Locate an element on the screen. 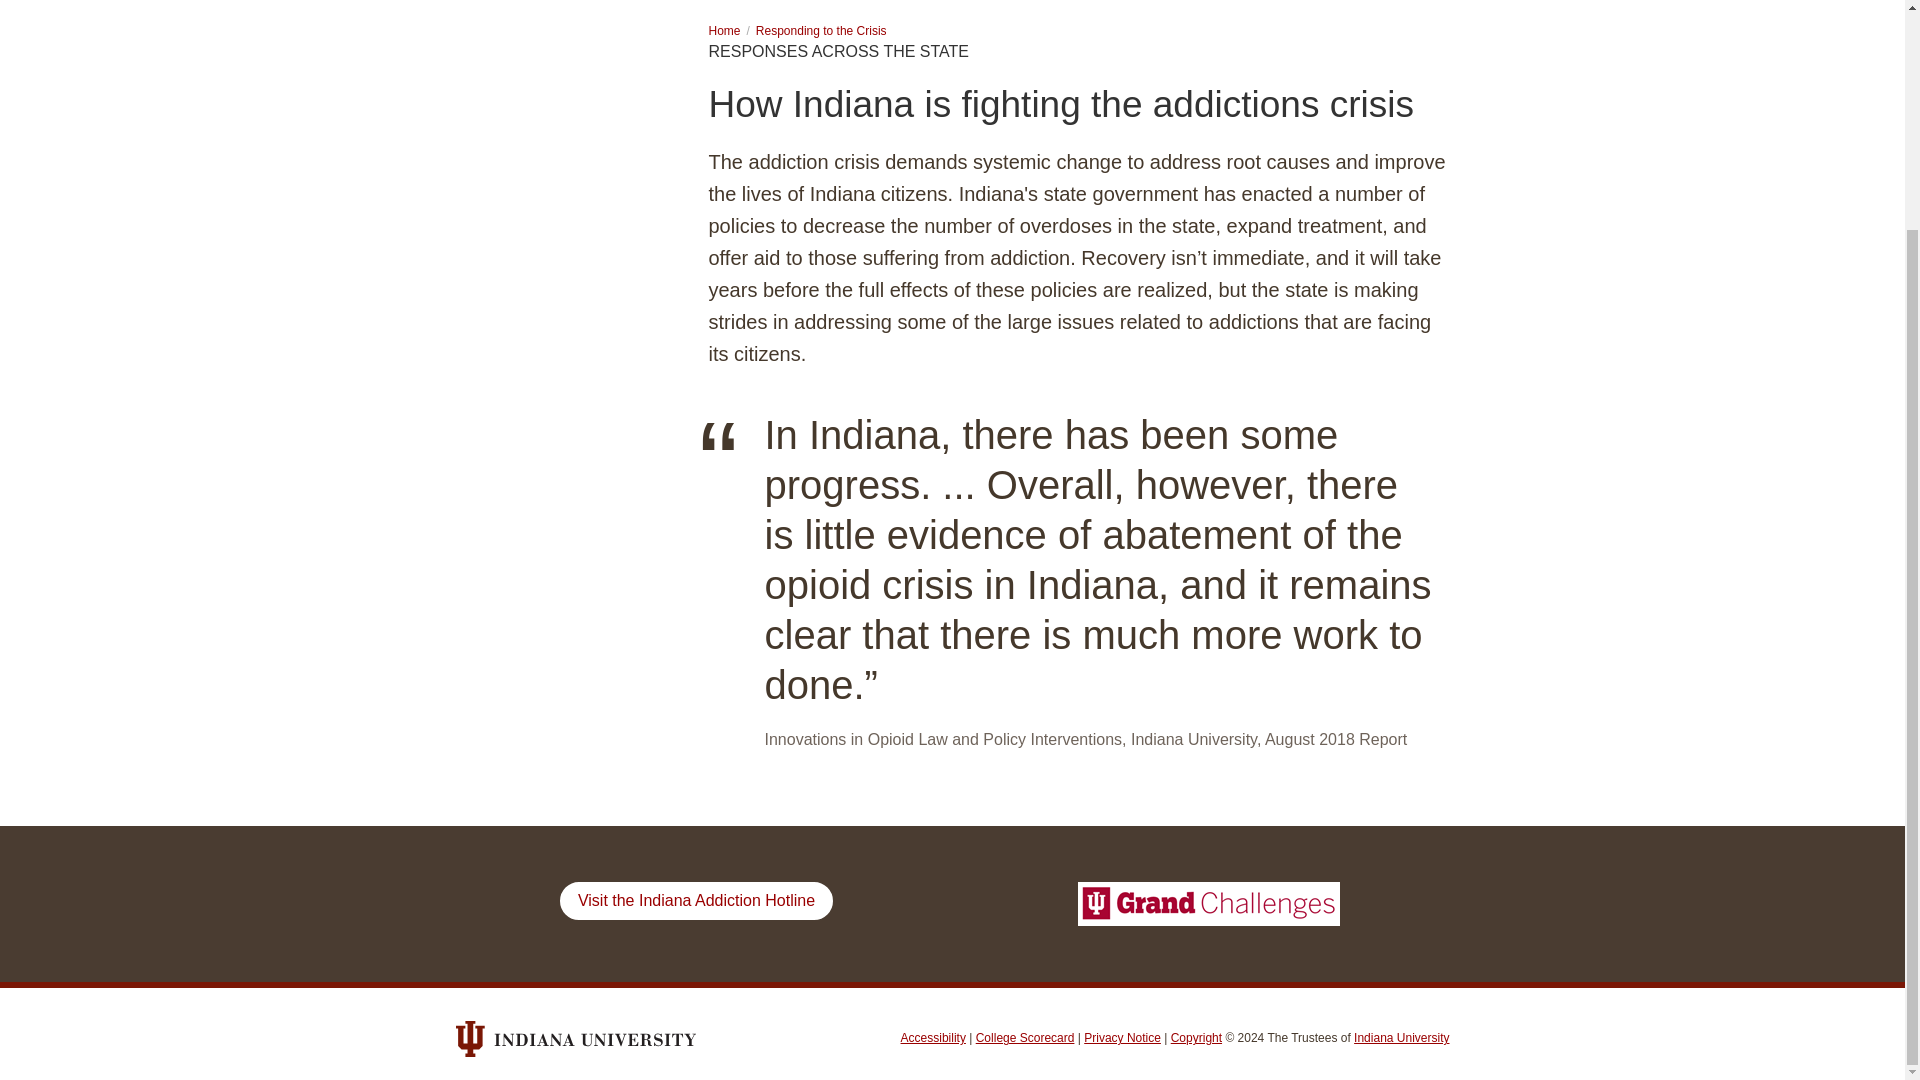  College Scorecard is located at coordinates (1025, 1038).